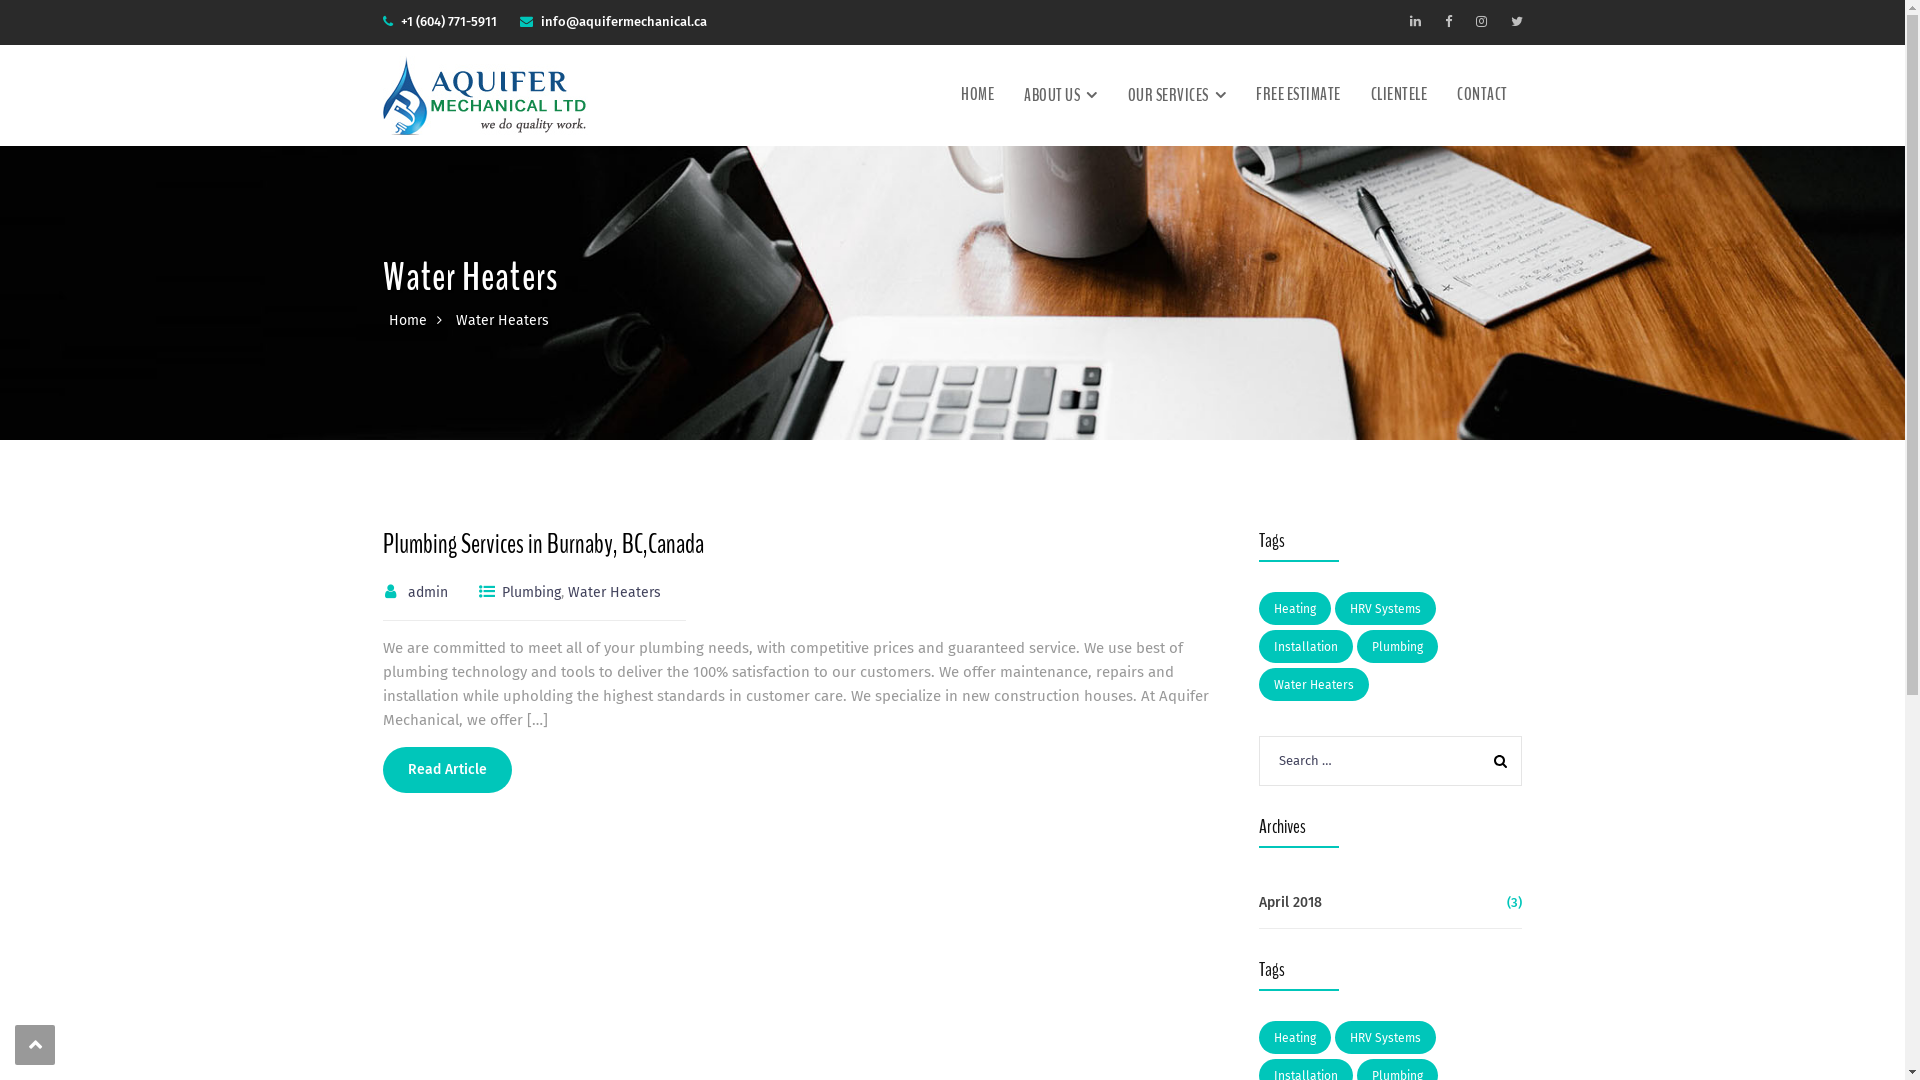  What do you see at coordinates (1386, 1038) in the screenshot?
I see `HRV Systems` at bounding box center [1386, 1038].